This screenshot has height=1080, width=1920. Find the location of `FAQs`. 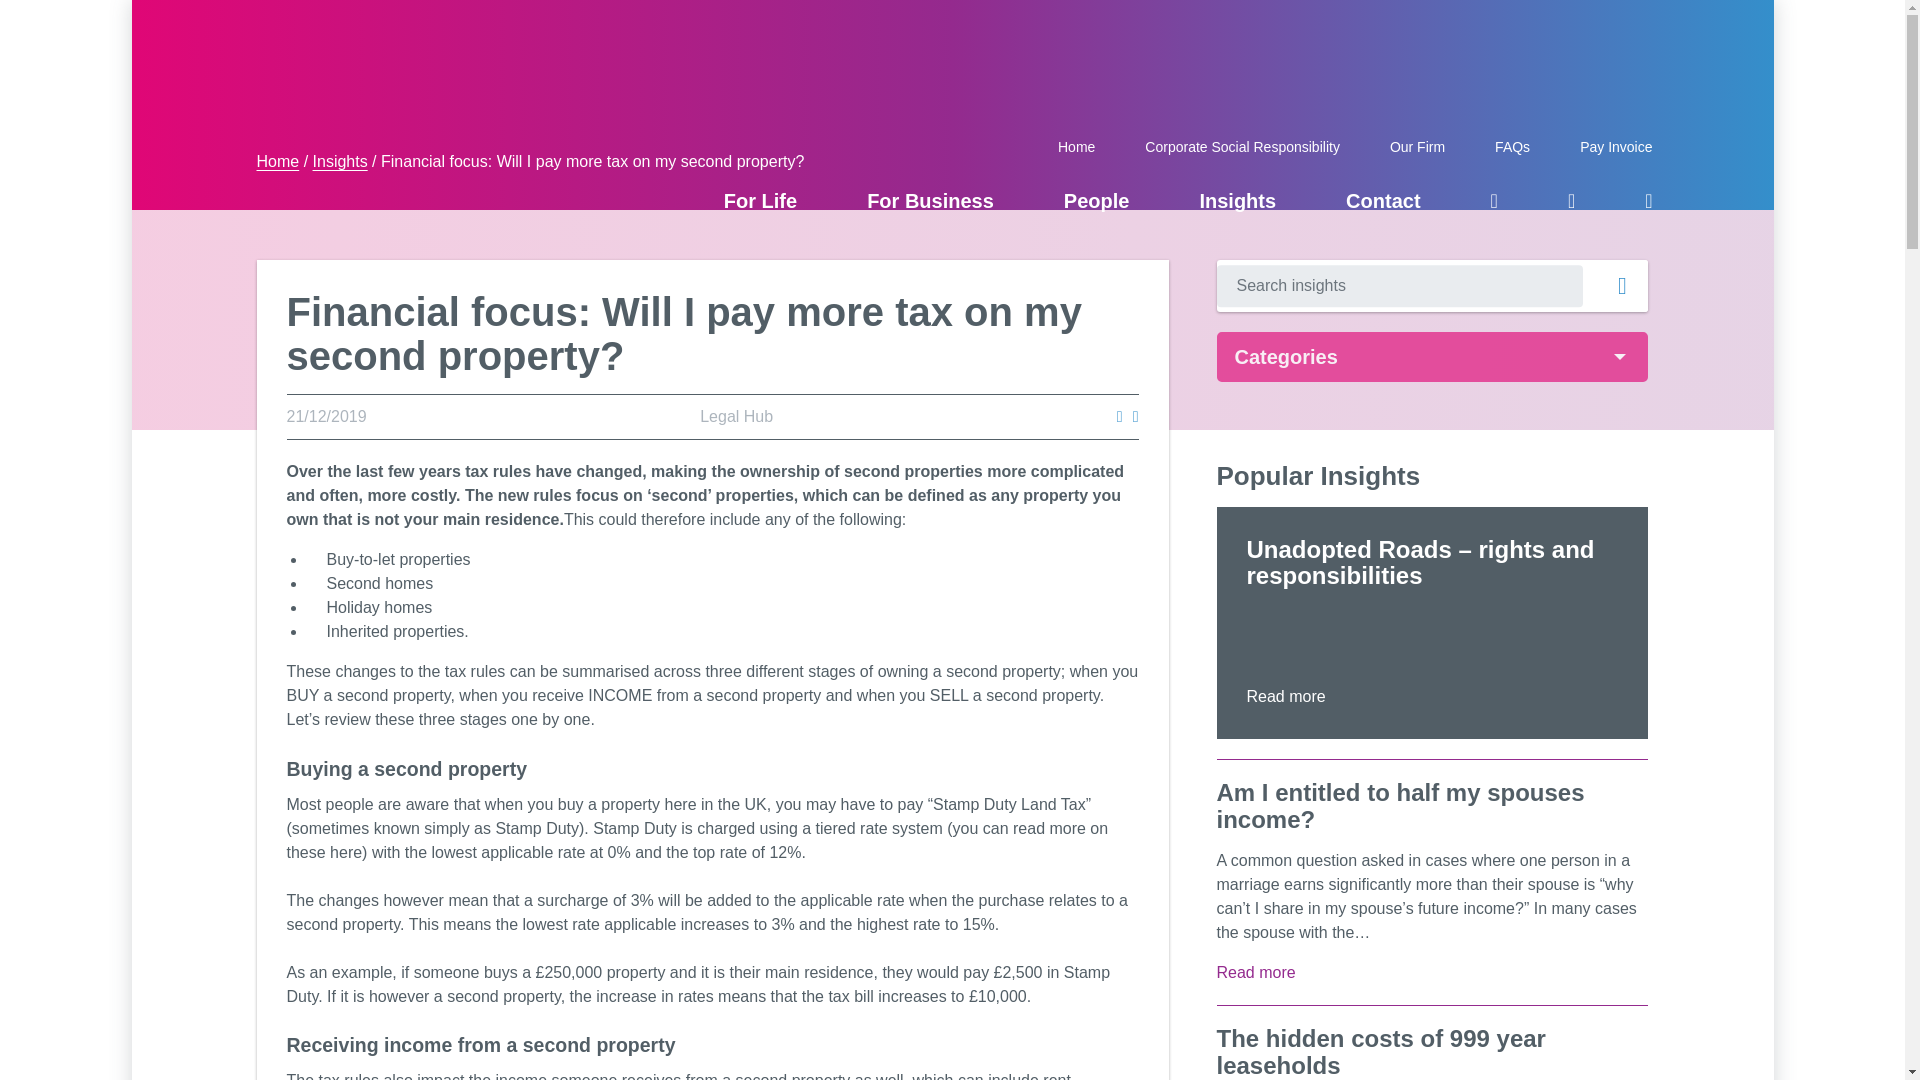

FAQs is located at coordinates (1512, 145).